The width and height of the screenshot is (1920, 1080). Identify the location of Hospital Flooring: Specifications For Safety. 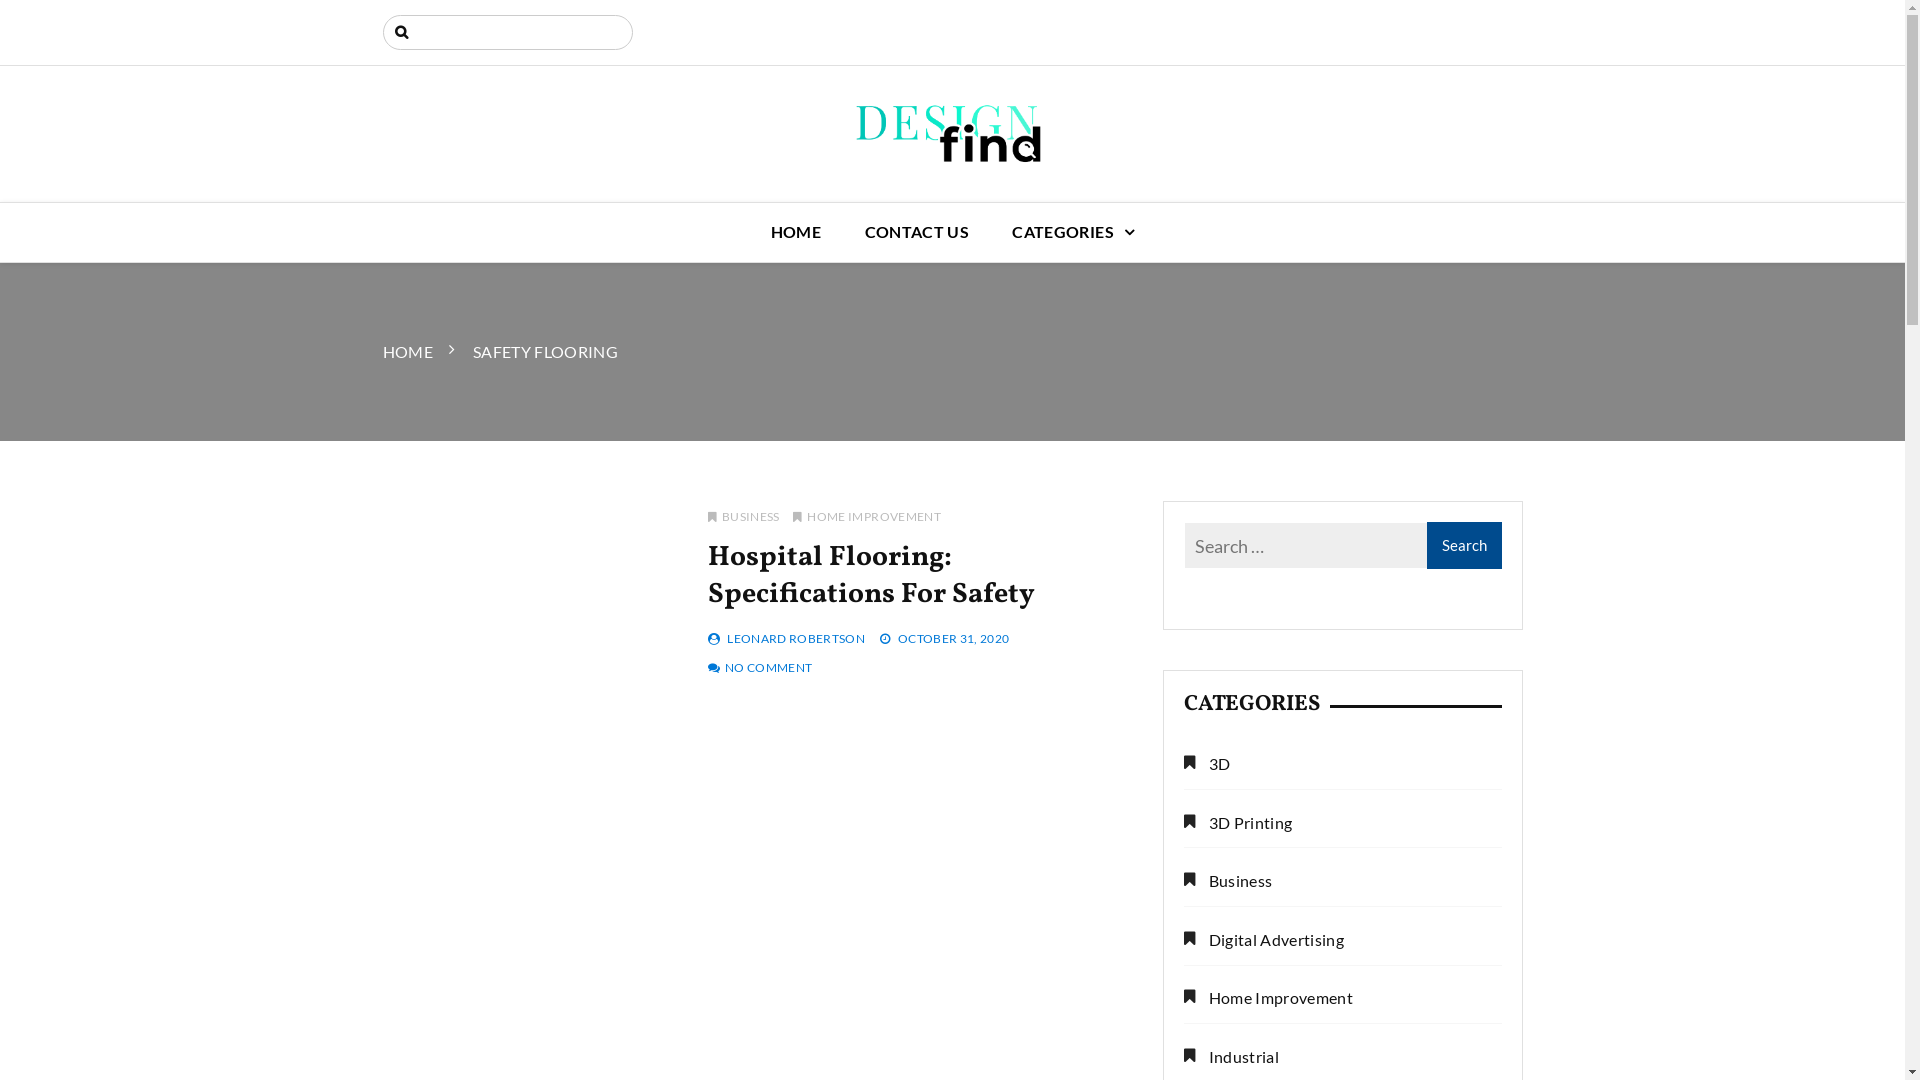
(872, 575).